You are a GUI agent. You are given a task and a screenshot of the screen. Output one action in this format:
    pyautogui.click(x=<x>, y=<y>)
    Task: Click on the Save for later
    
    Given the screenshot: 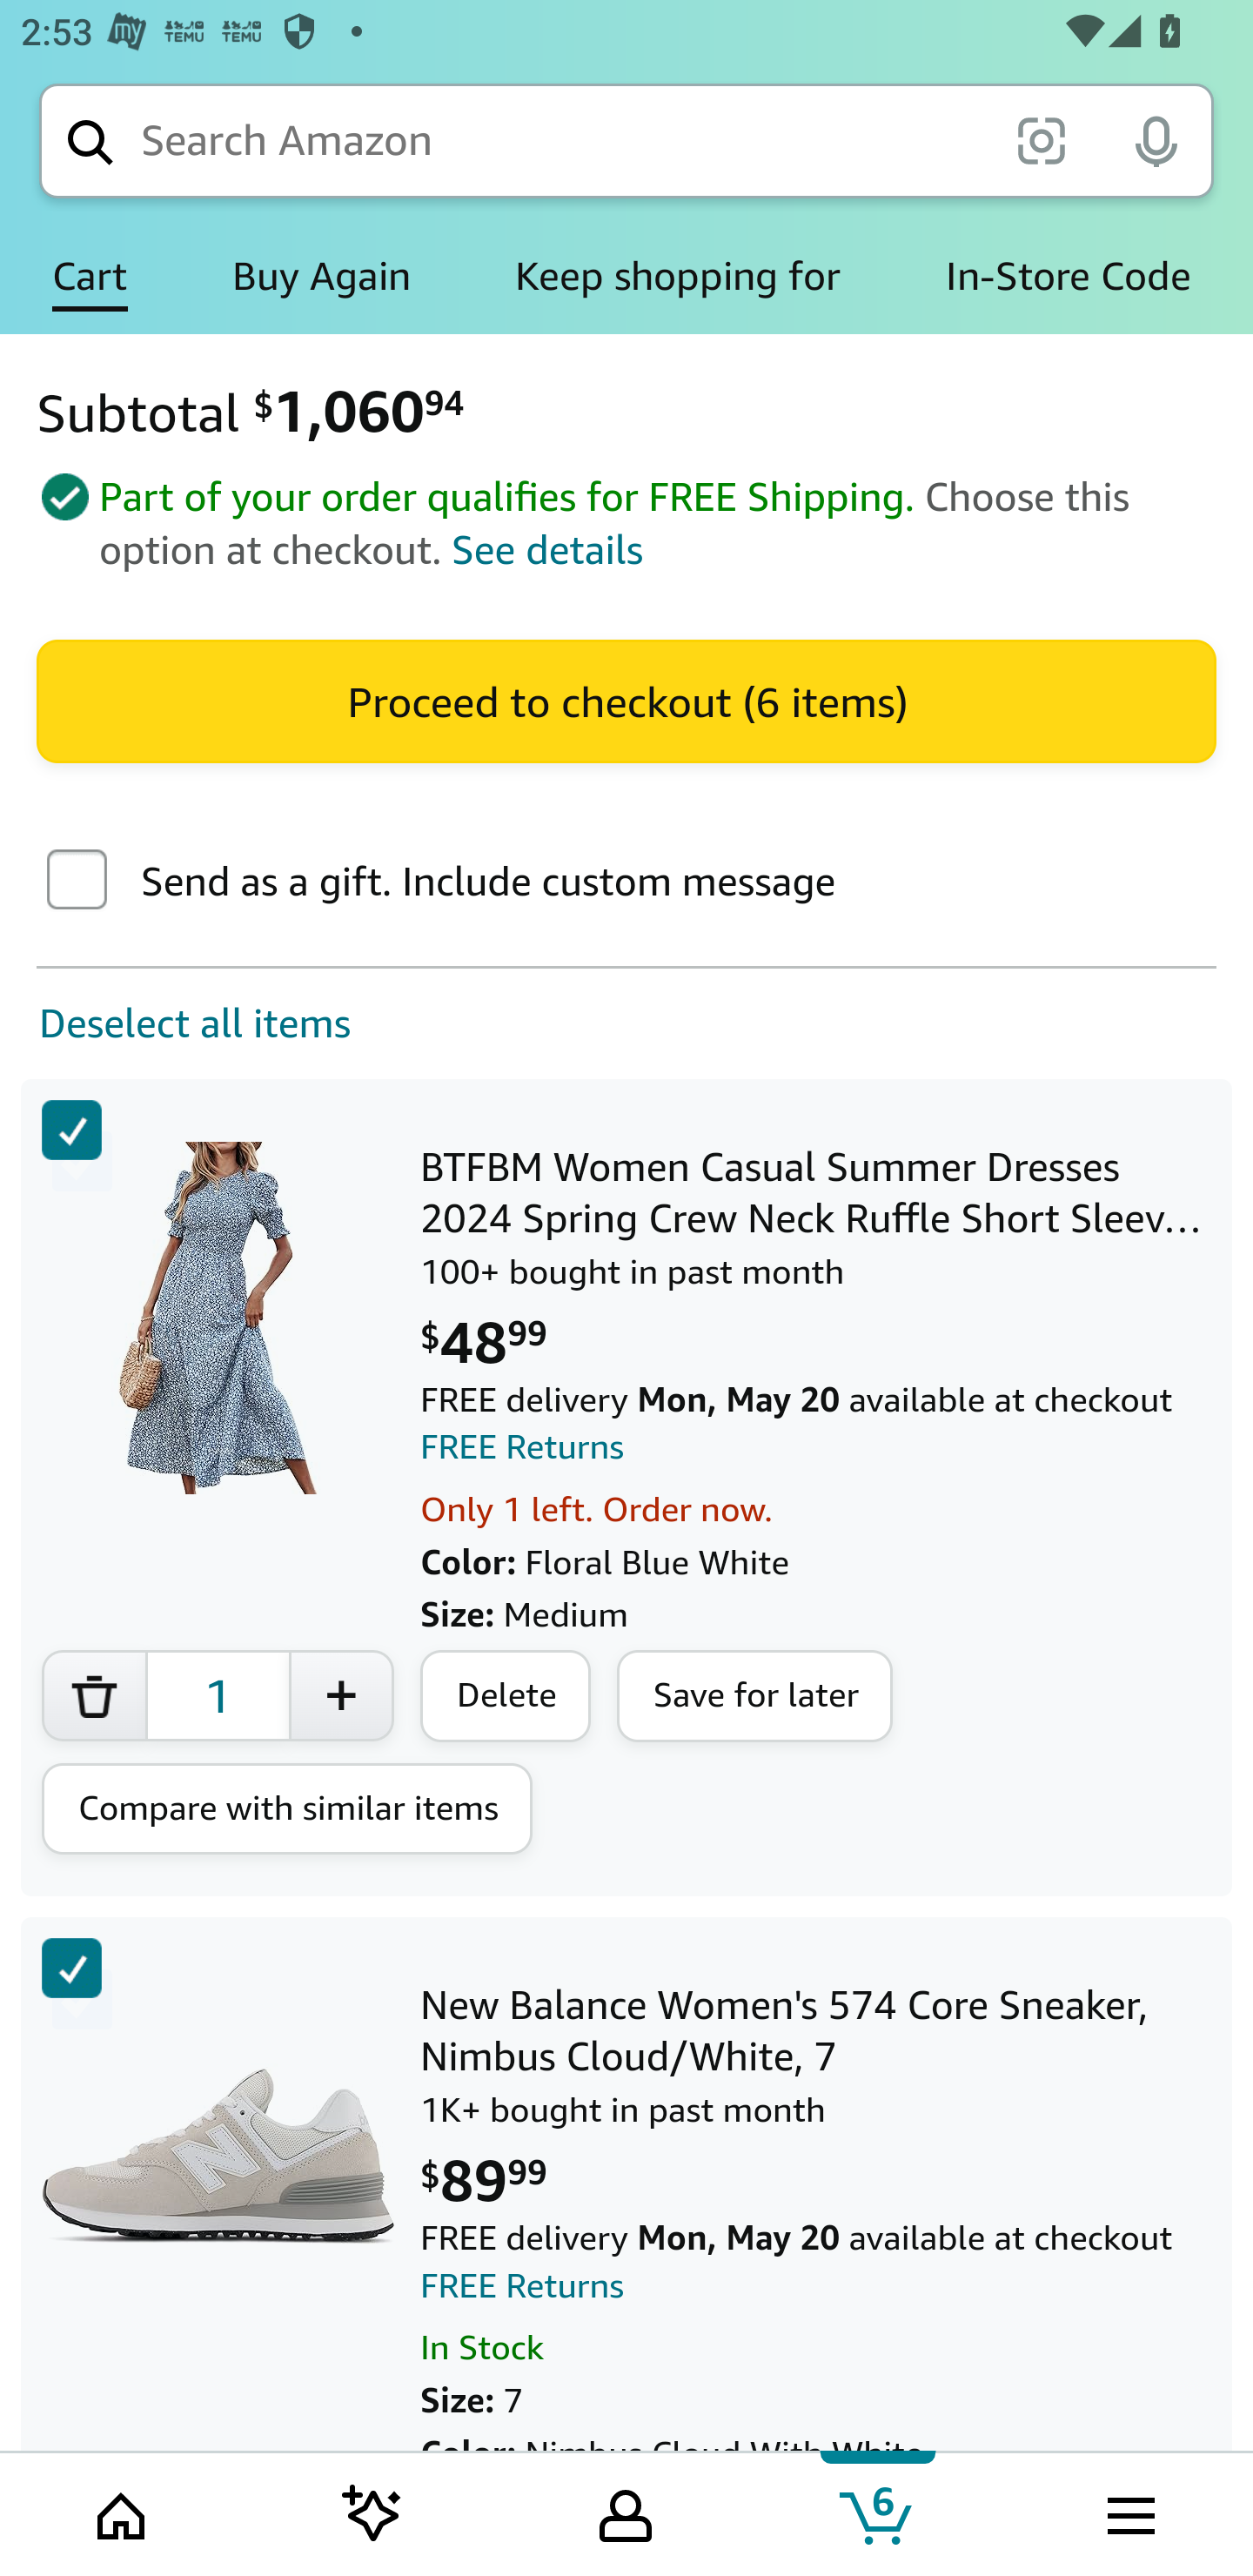 What is the action you would take?
    pyautogui.click(x=755, y=1697)
    